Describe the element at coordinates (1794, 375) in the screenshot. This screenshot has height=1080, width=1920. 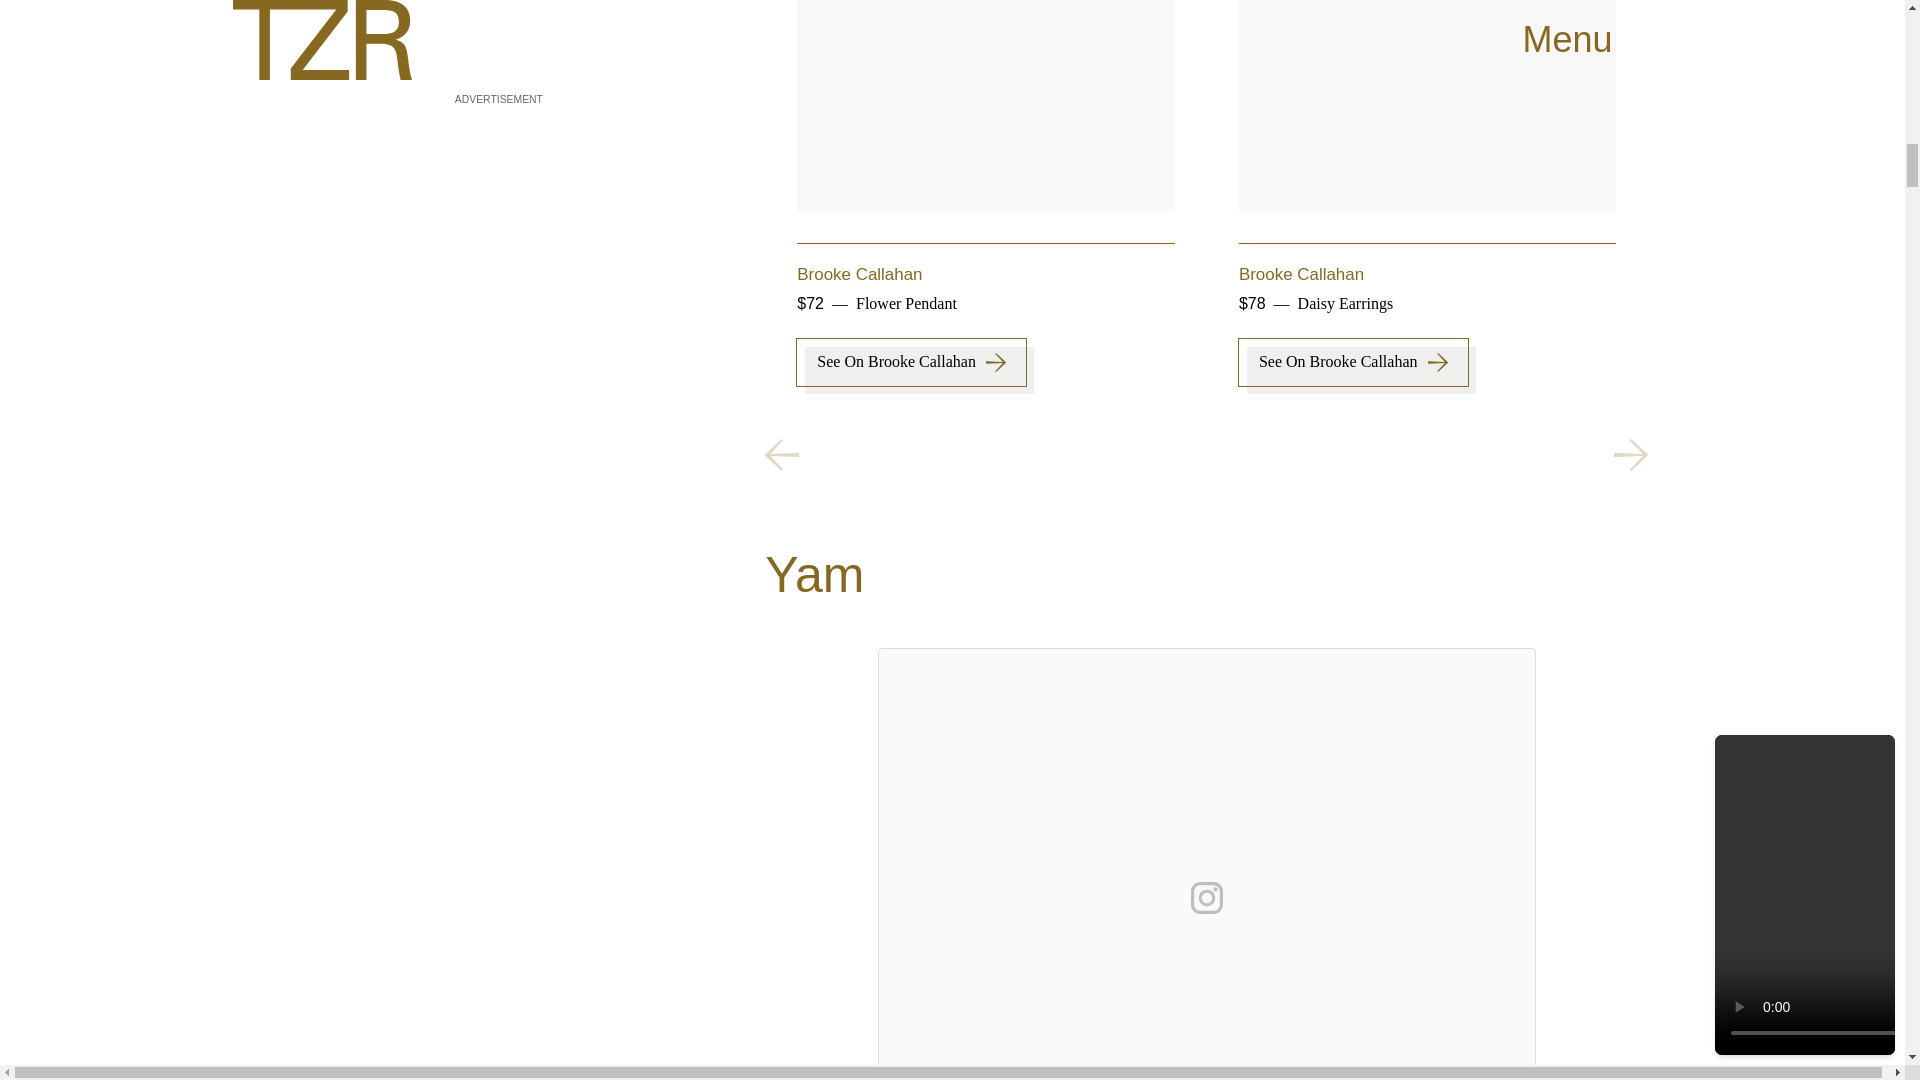
I see `See On Brooke Callahan` at that location.